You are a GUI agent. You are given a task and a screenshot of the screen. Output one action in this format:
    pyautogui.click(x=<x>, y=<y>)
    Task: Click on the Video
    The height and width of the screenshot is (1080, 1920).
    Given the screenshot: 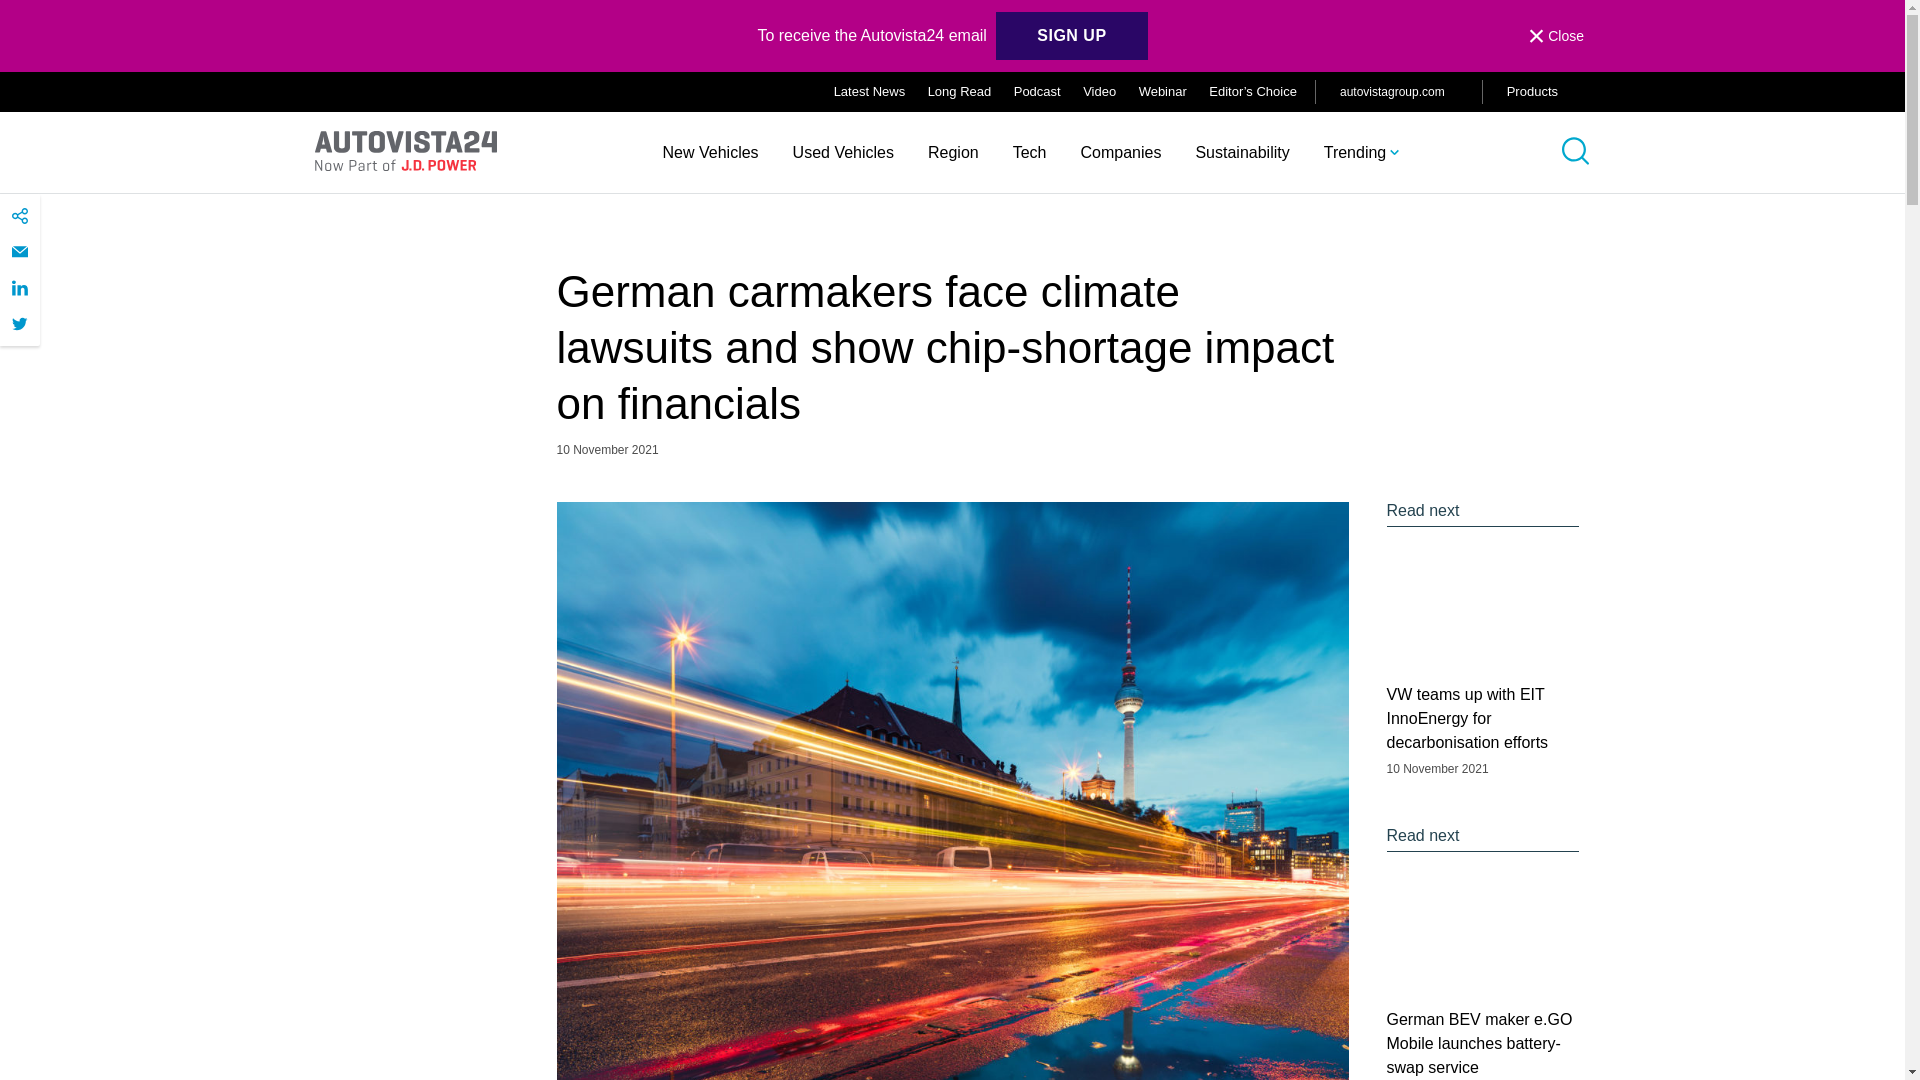 What is the action you would take?
    pyautogui.click(x=1098, y=92)
    